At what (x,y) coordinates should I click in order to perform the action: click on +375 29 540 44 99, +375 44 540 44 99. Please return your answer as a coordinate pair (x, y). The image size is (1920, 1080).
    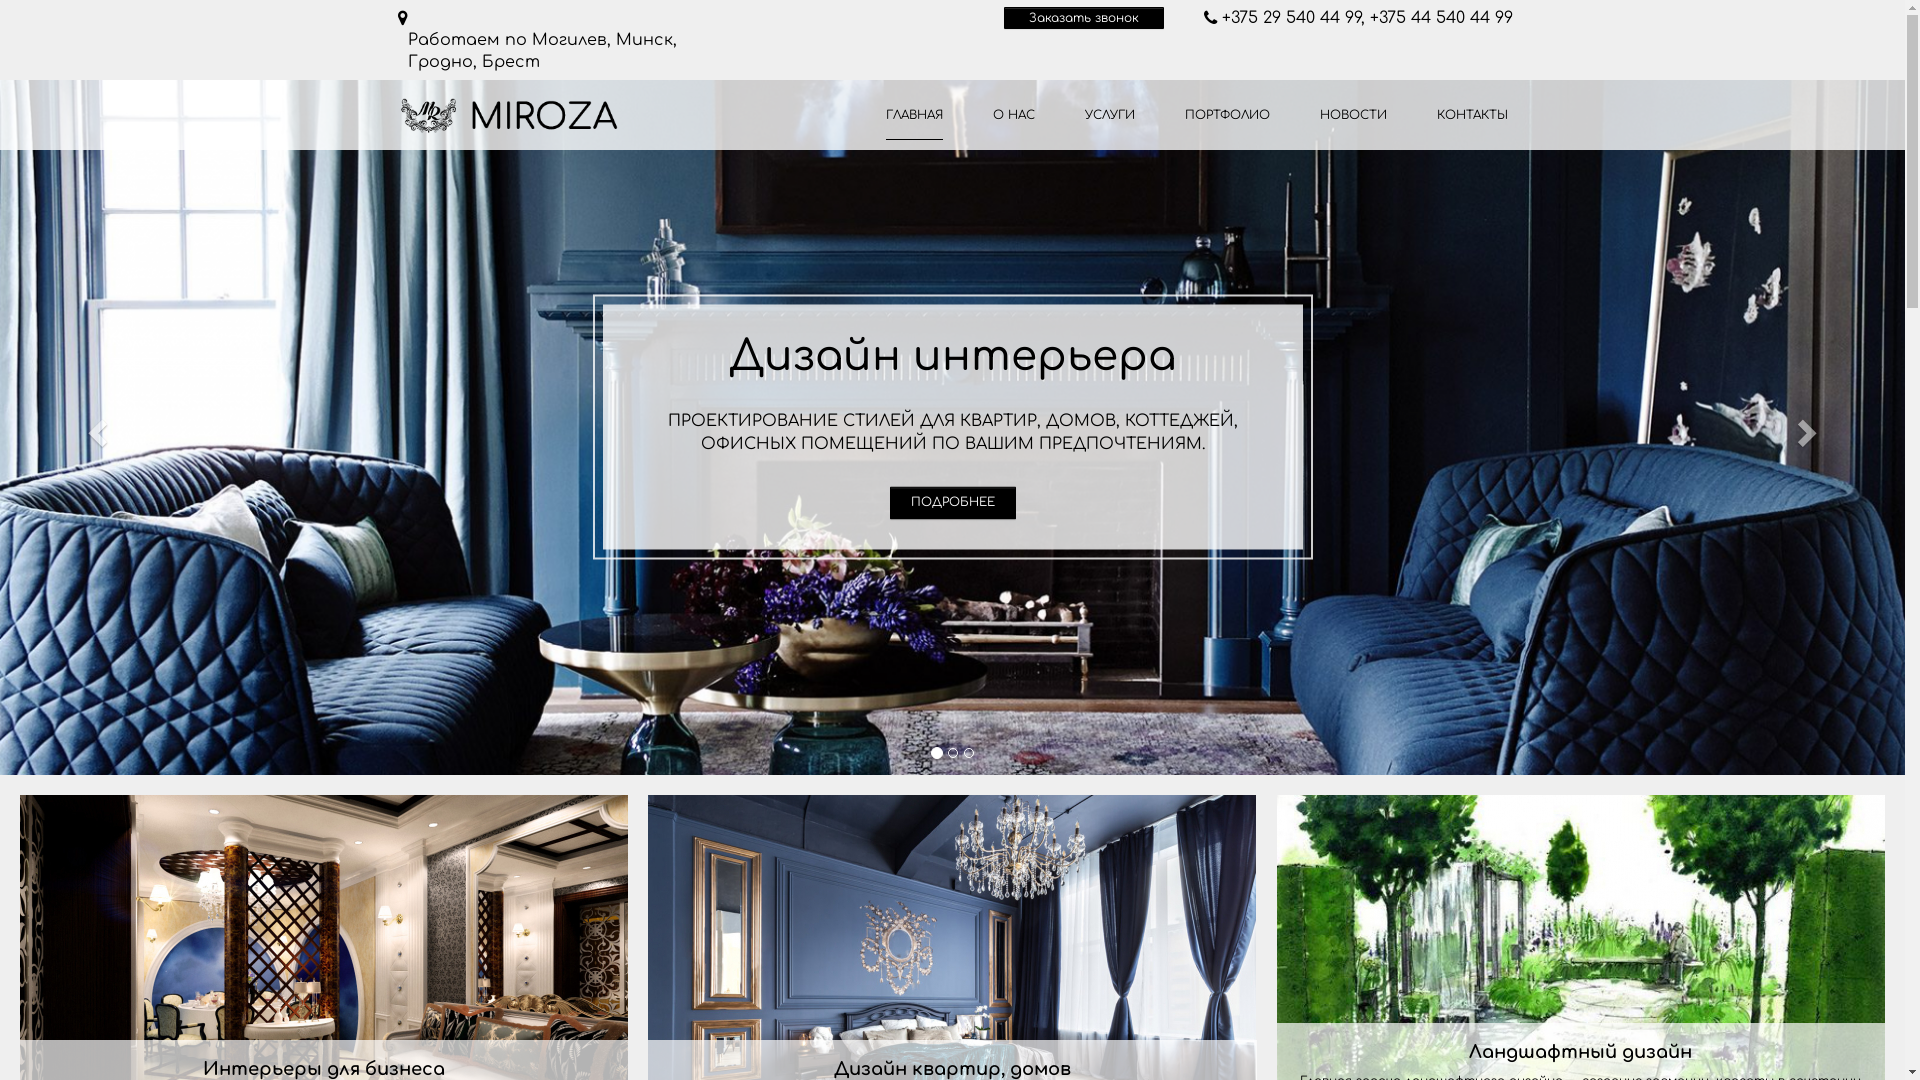
    Looking at the image, I should click on (1360, 18).